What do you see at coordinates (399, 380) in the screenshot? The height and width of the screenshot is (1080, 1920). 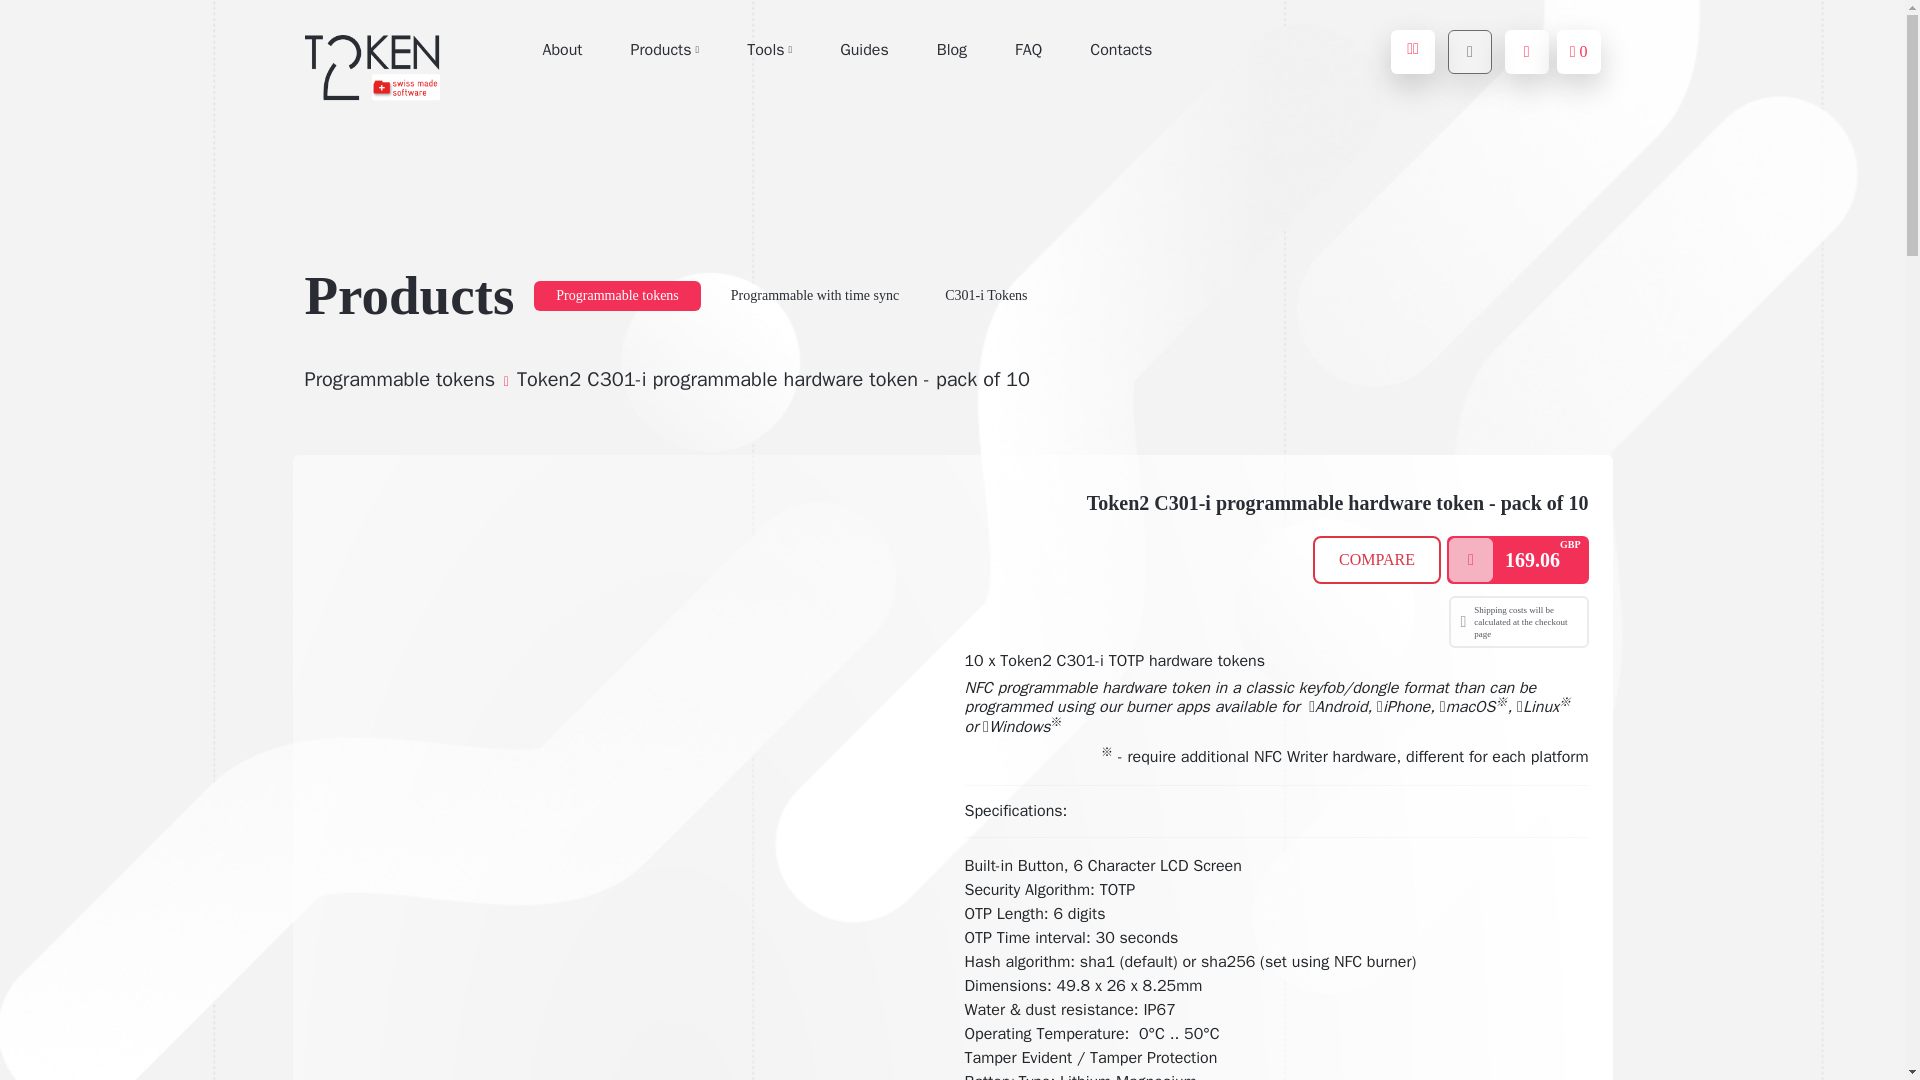 I see `Programmable tokens` at bounding box center [399, 380].